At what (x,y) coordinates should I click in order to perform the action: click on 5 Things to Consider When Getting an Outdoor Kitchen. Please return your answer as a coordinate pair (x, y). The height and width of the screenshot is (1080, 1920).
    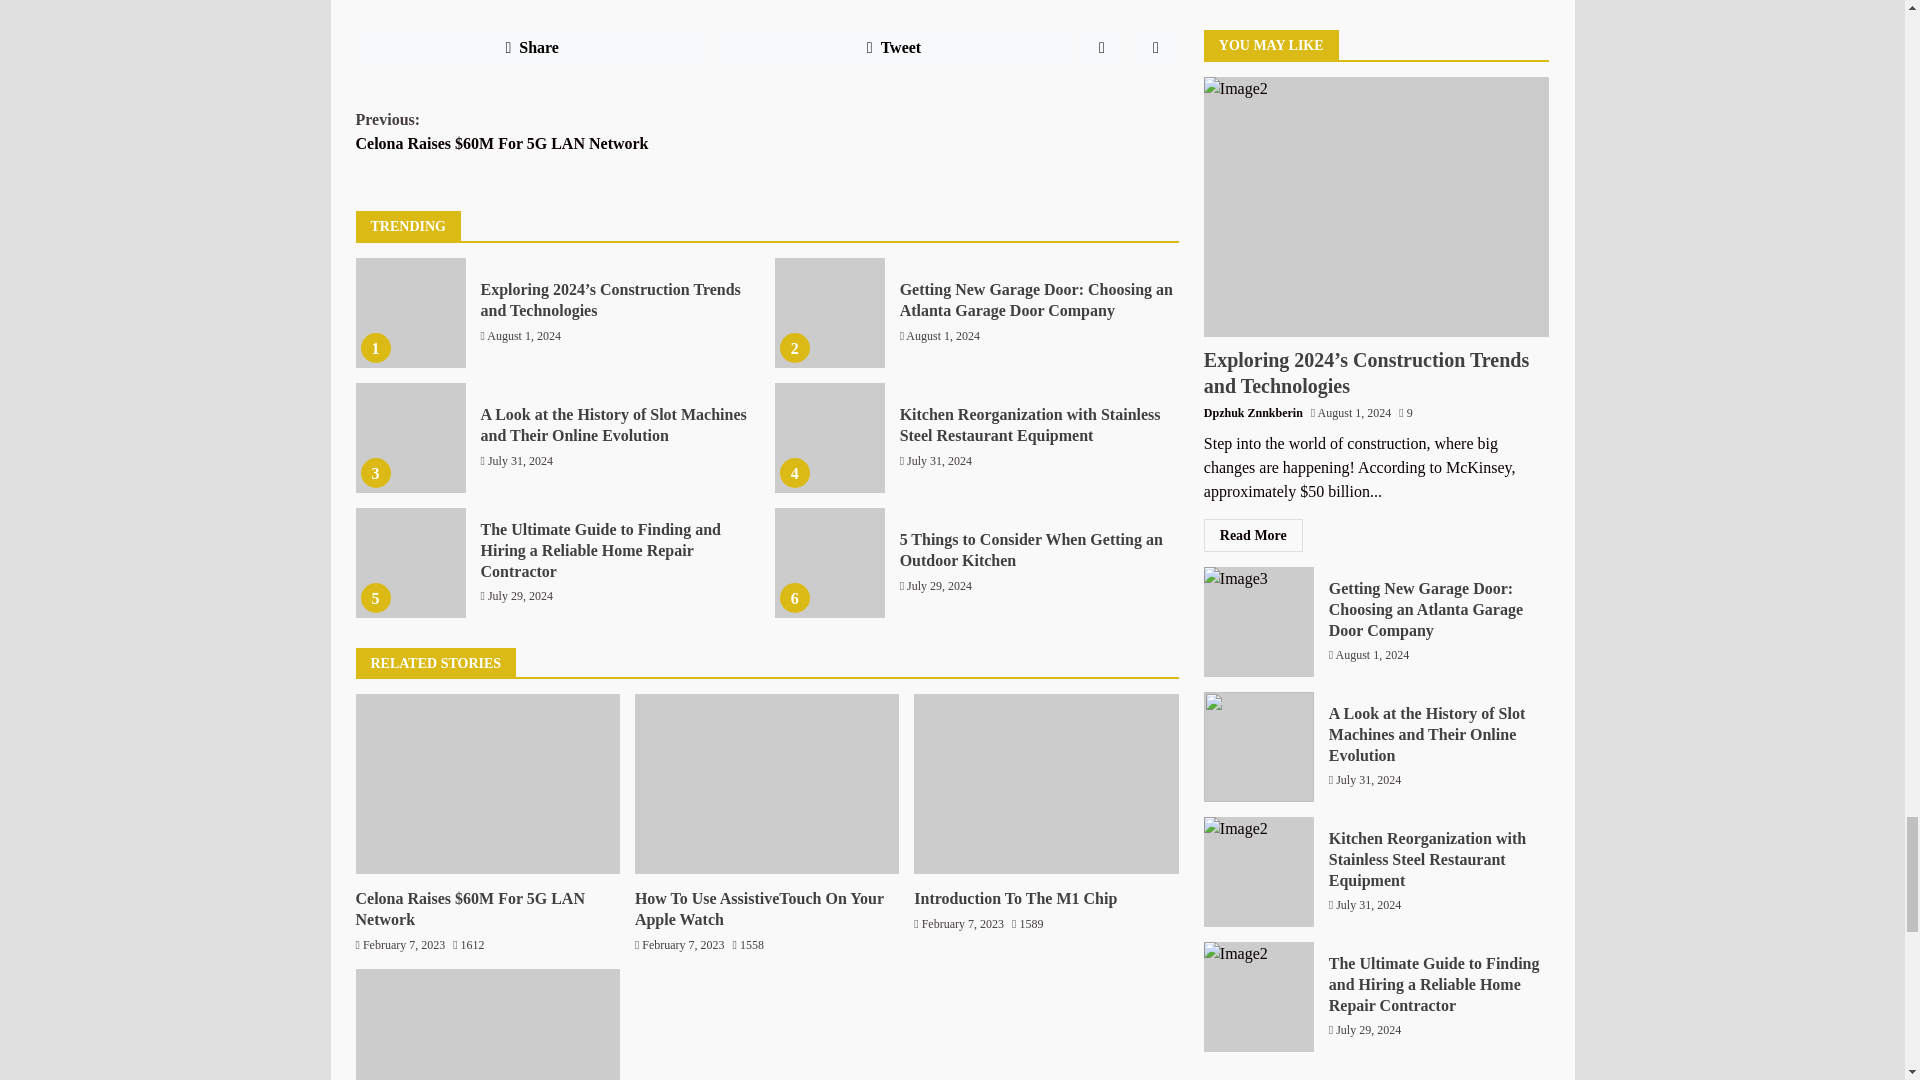
    Looking at the image, I should click on (830, 562).